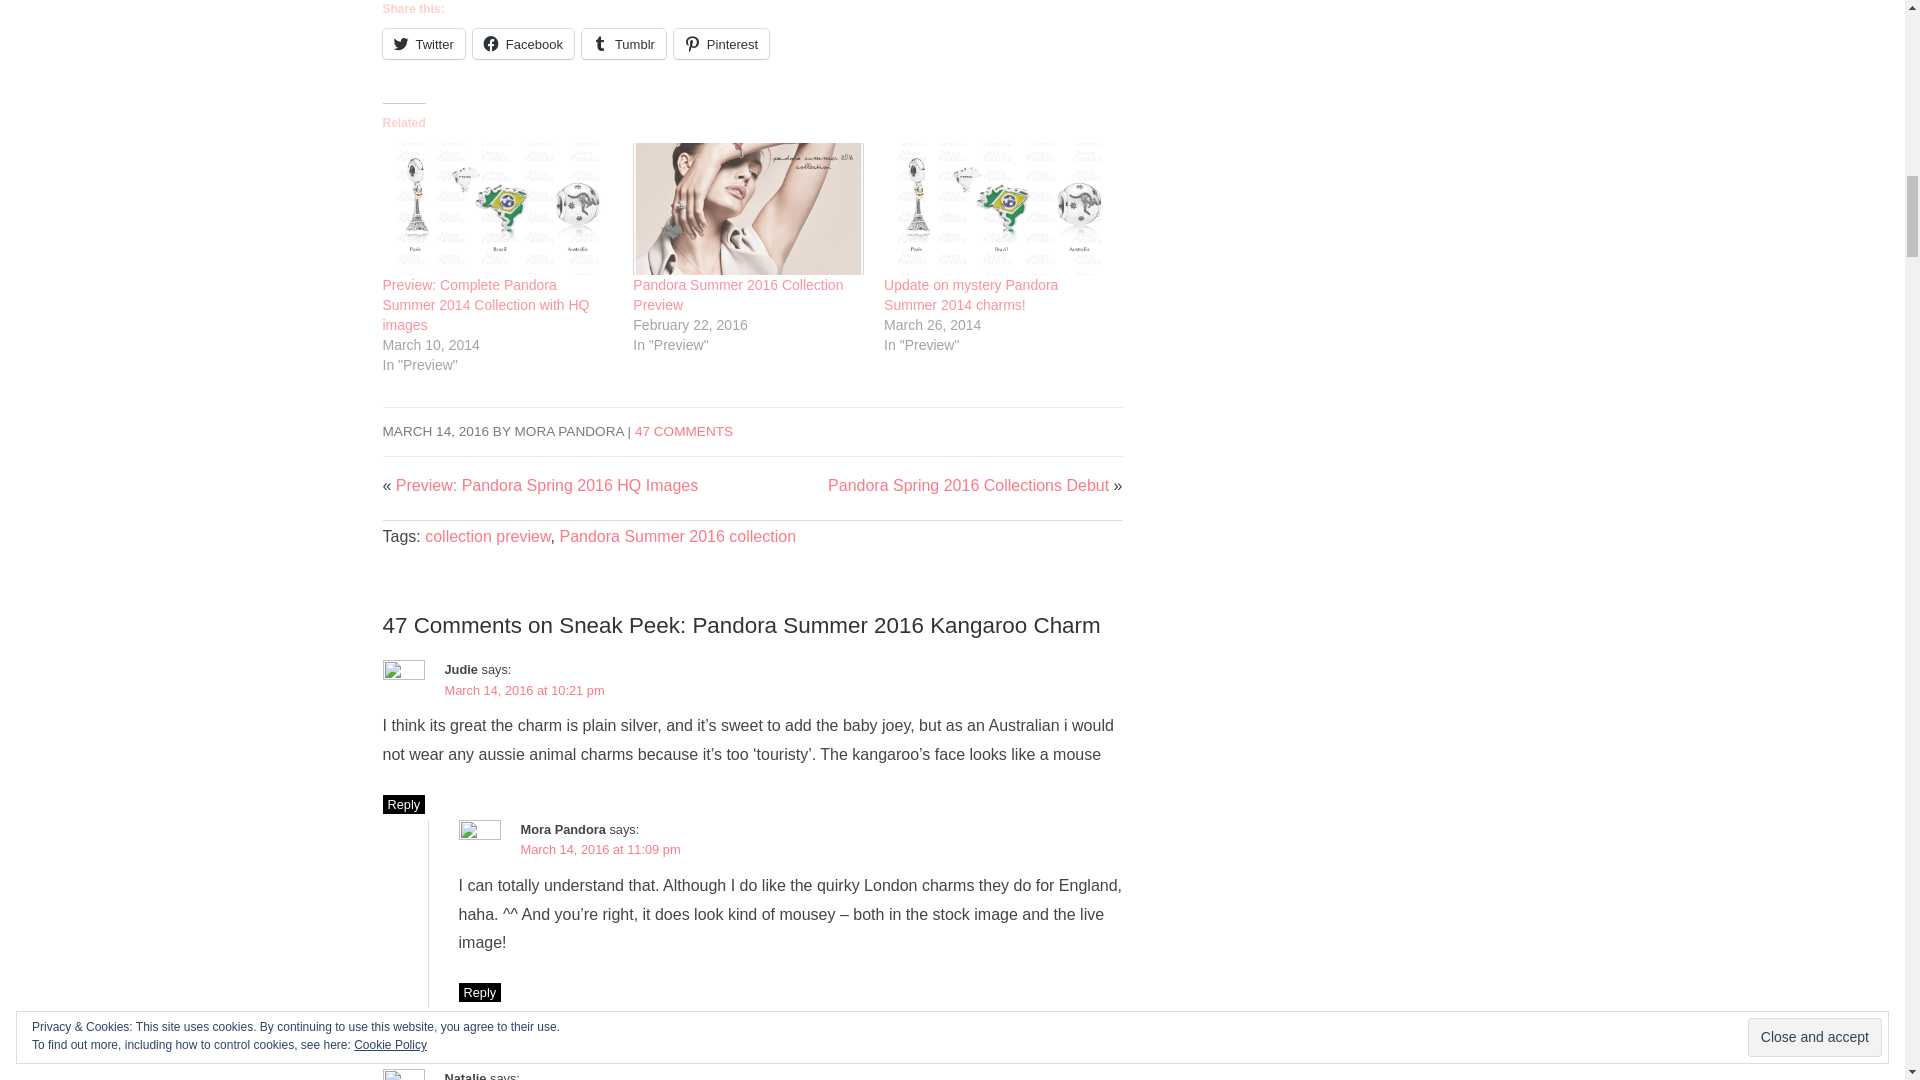 The height and width of the screenshot is (1080, 1920). I want to click on Click to share on Facebook, so click(523, 44).